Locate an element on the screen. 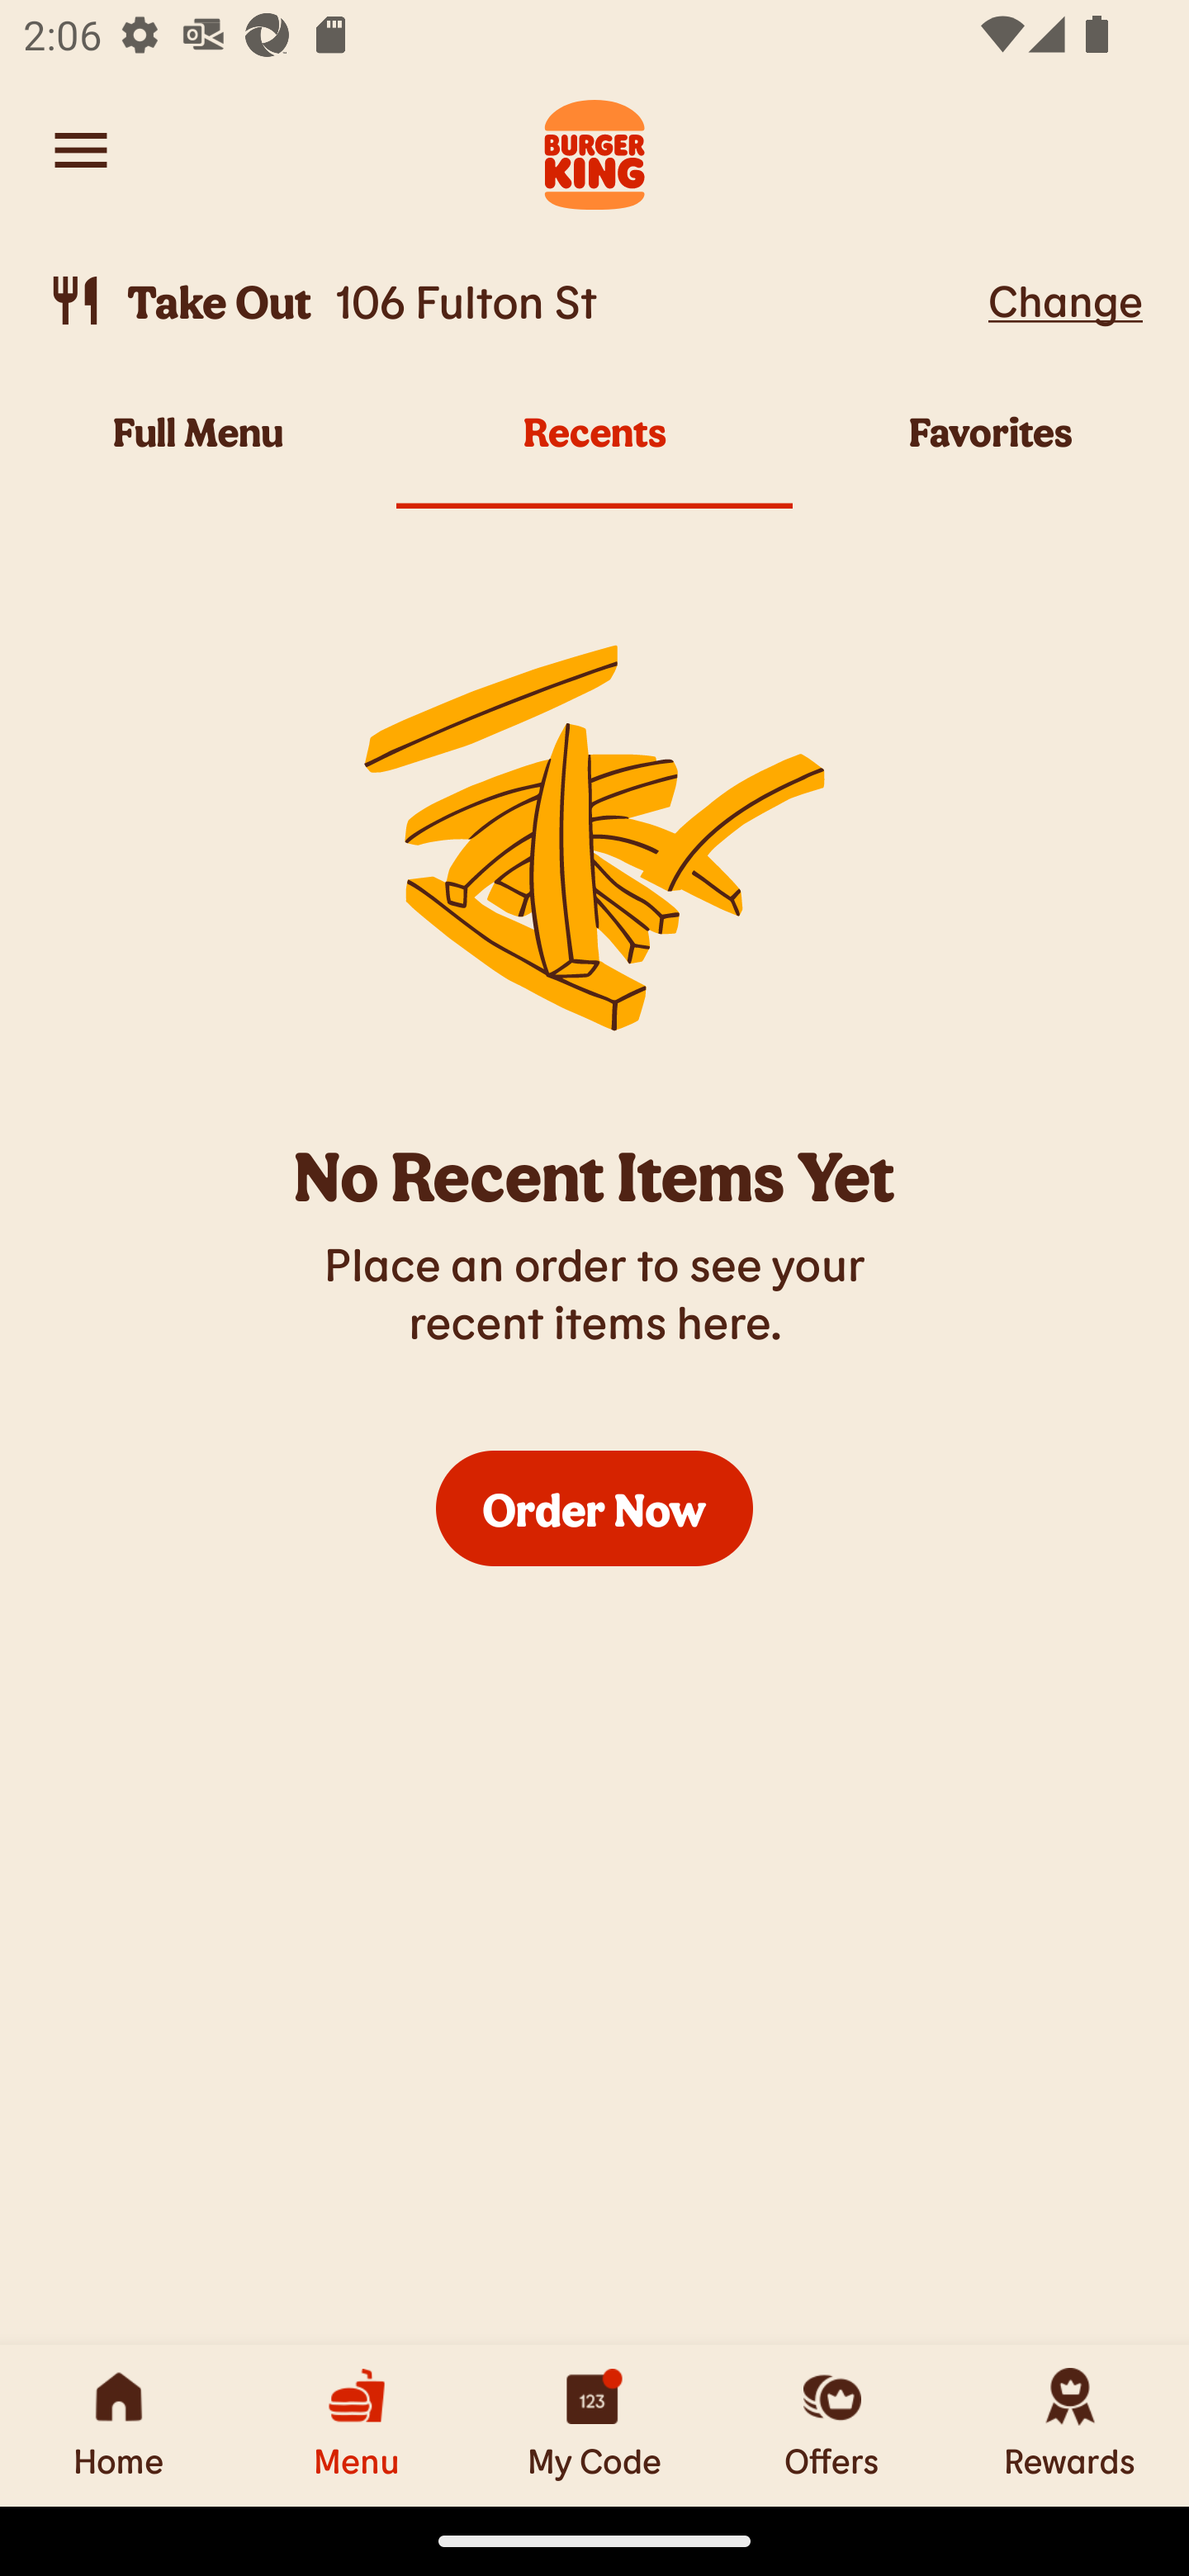 The height and width of the screenshot is (2576, 1189). Home is located at coordinates (119, 2425).